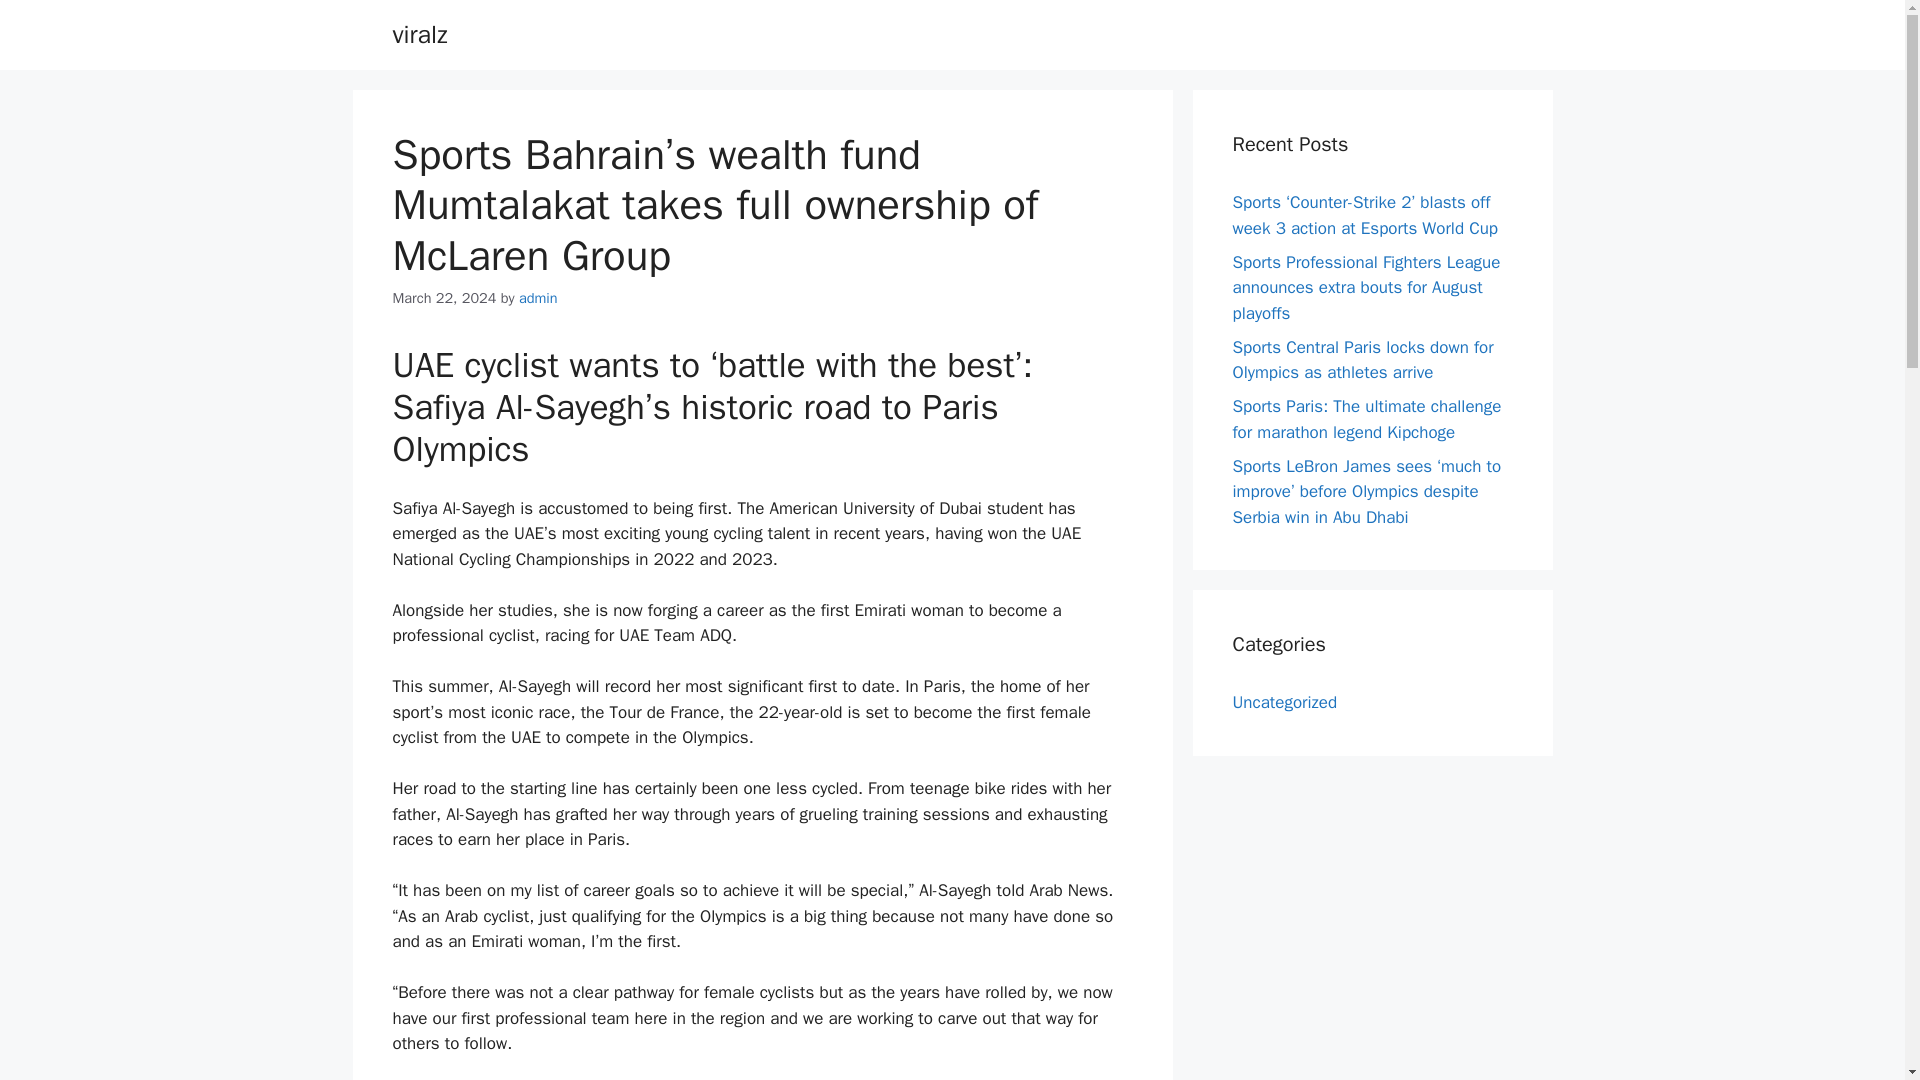 This screenshot has height=1080, width=1920. Describe the element at coordinates (419, 34) in the screenshot. I see `viralz` at that location.